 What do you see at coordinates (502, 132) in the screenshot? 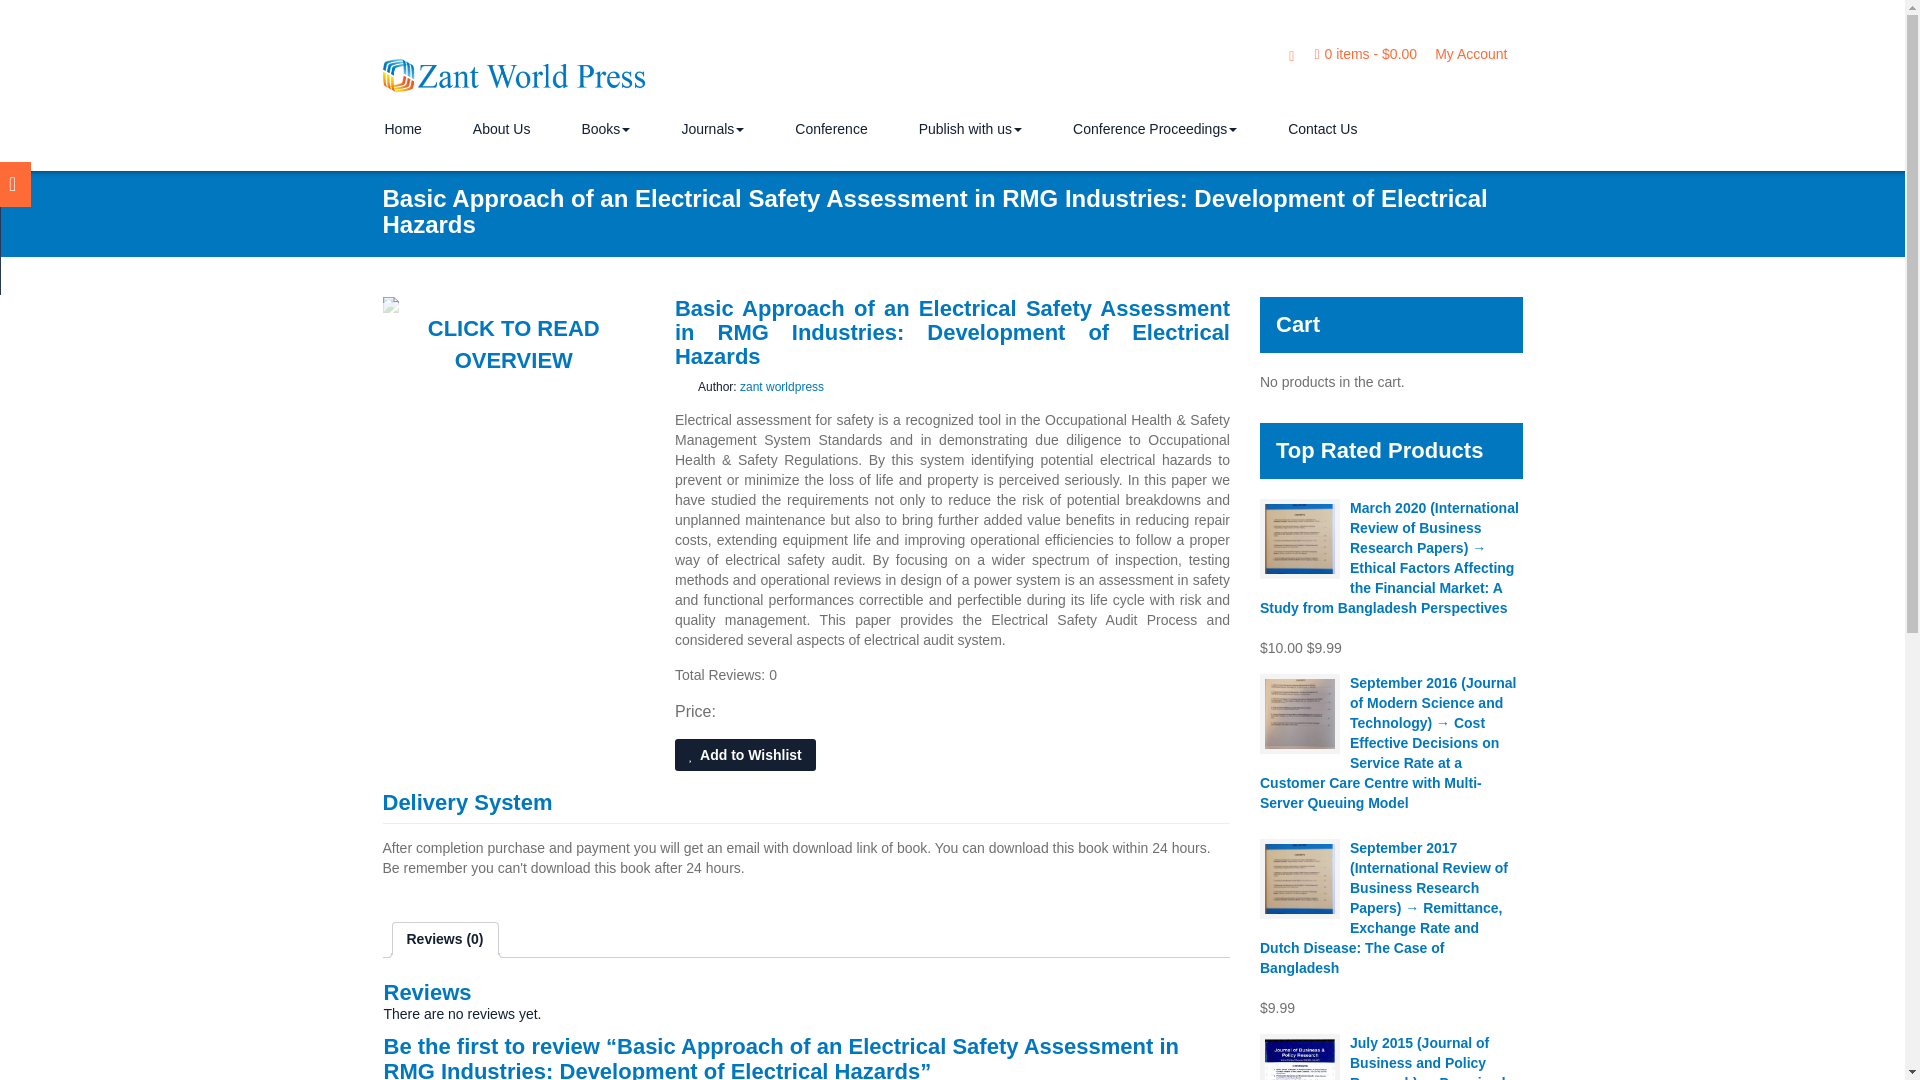
I see `About Us` at bounding box center [502, 132].